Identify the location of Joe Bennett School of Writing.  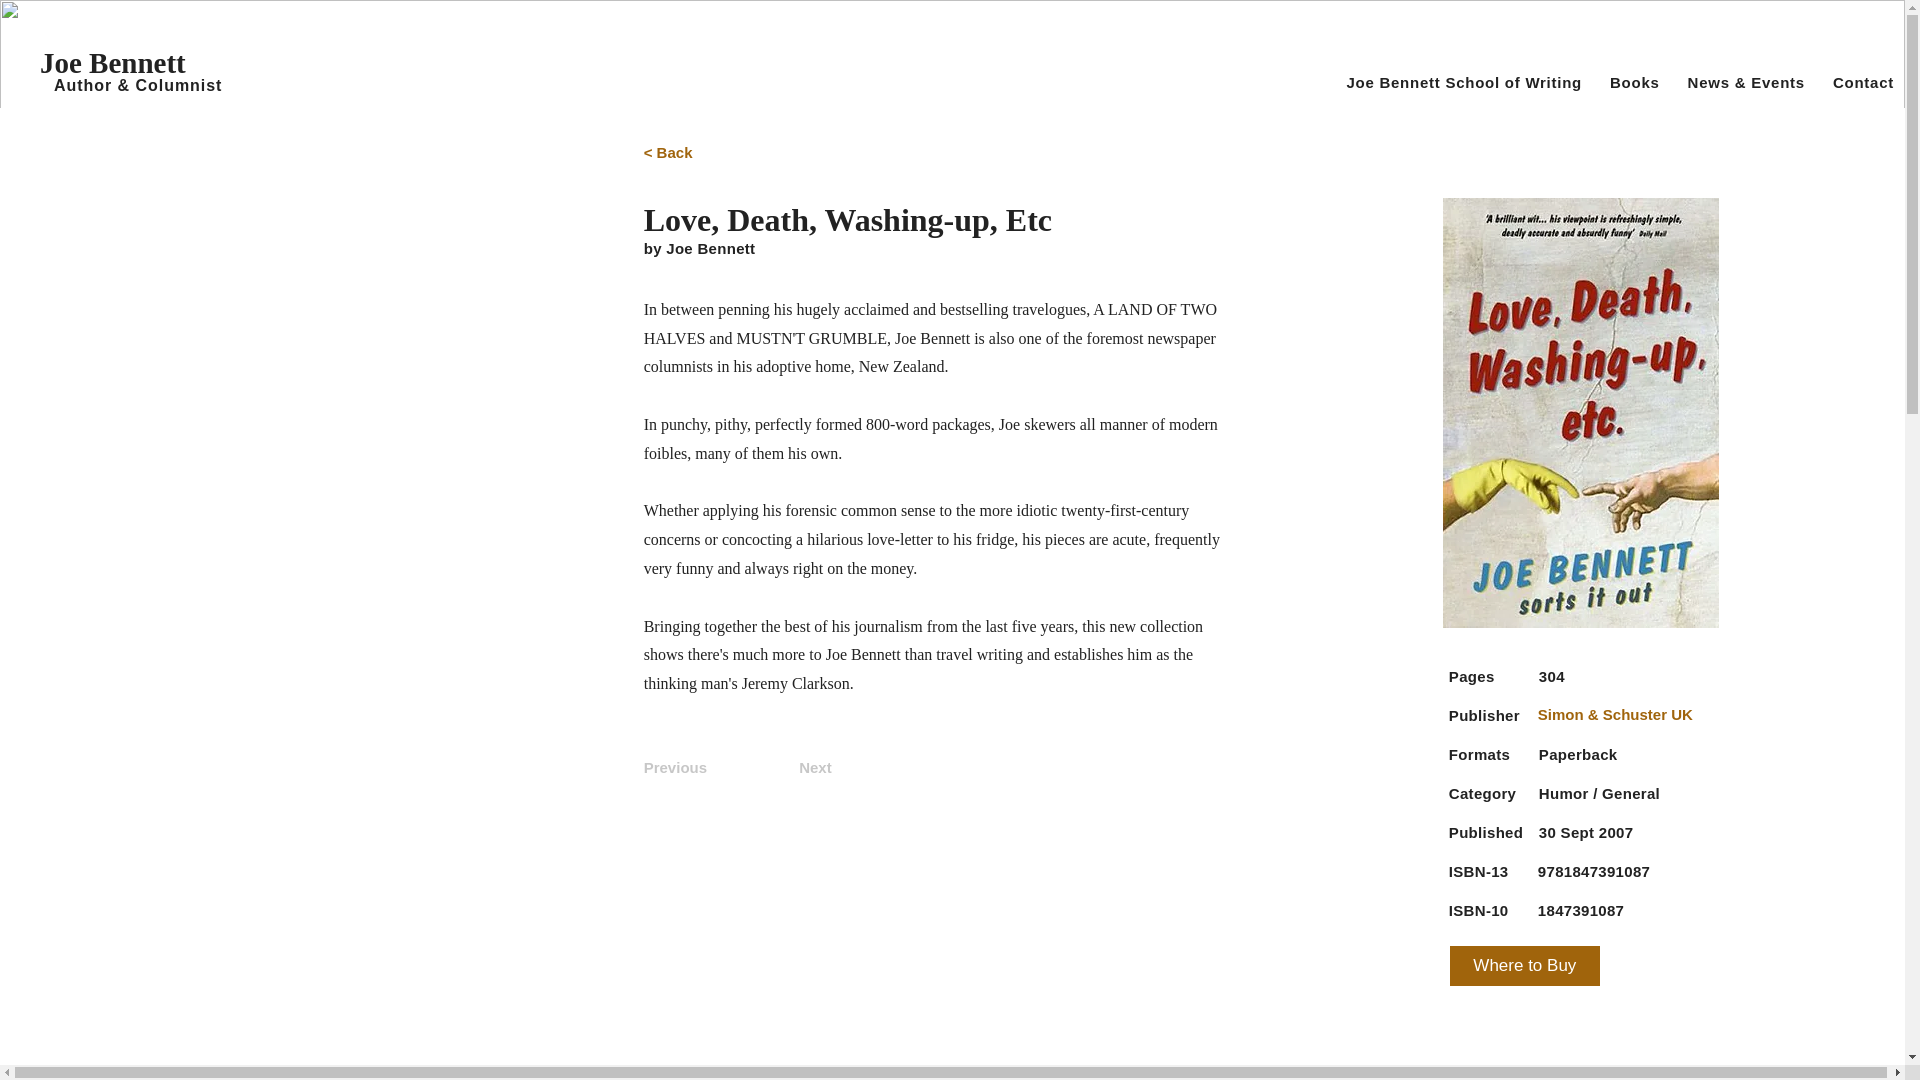
(1464, 82).